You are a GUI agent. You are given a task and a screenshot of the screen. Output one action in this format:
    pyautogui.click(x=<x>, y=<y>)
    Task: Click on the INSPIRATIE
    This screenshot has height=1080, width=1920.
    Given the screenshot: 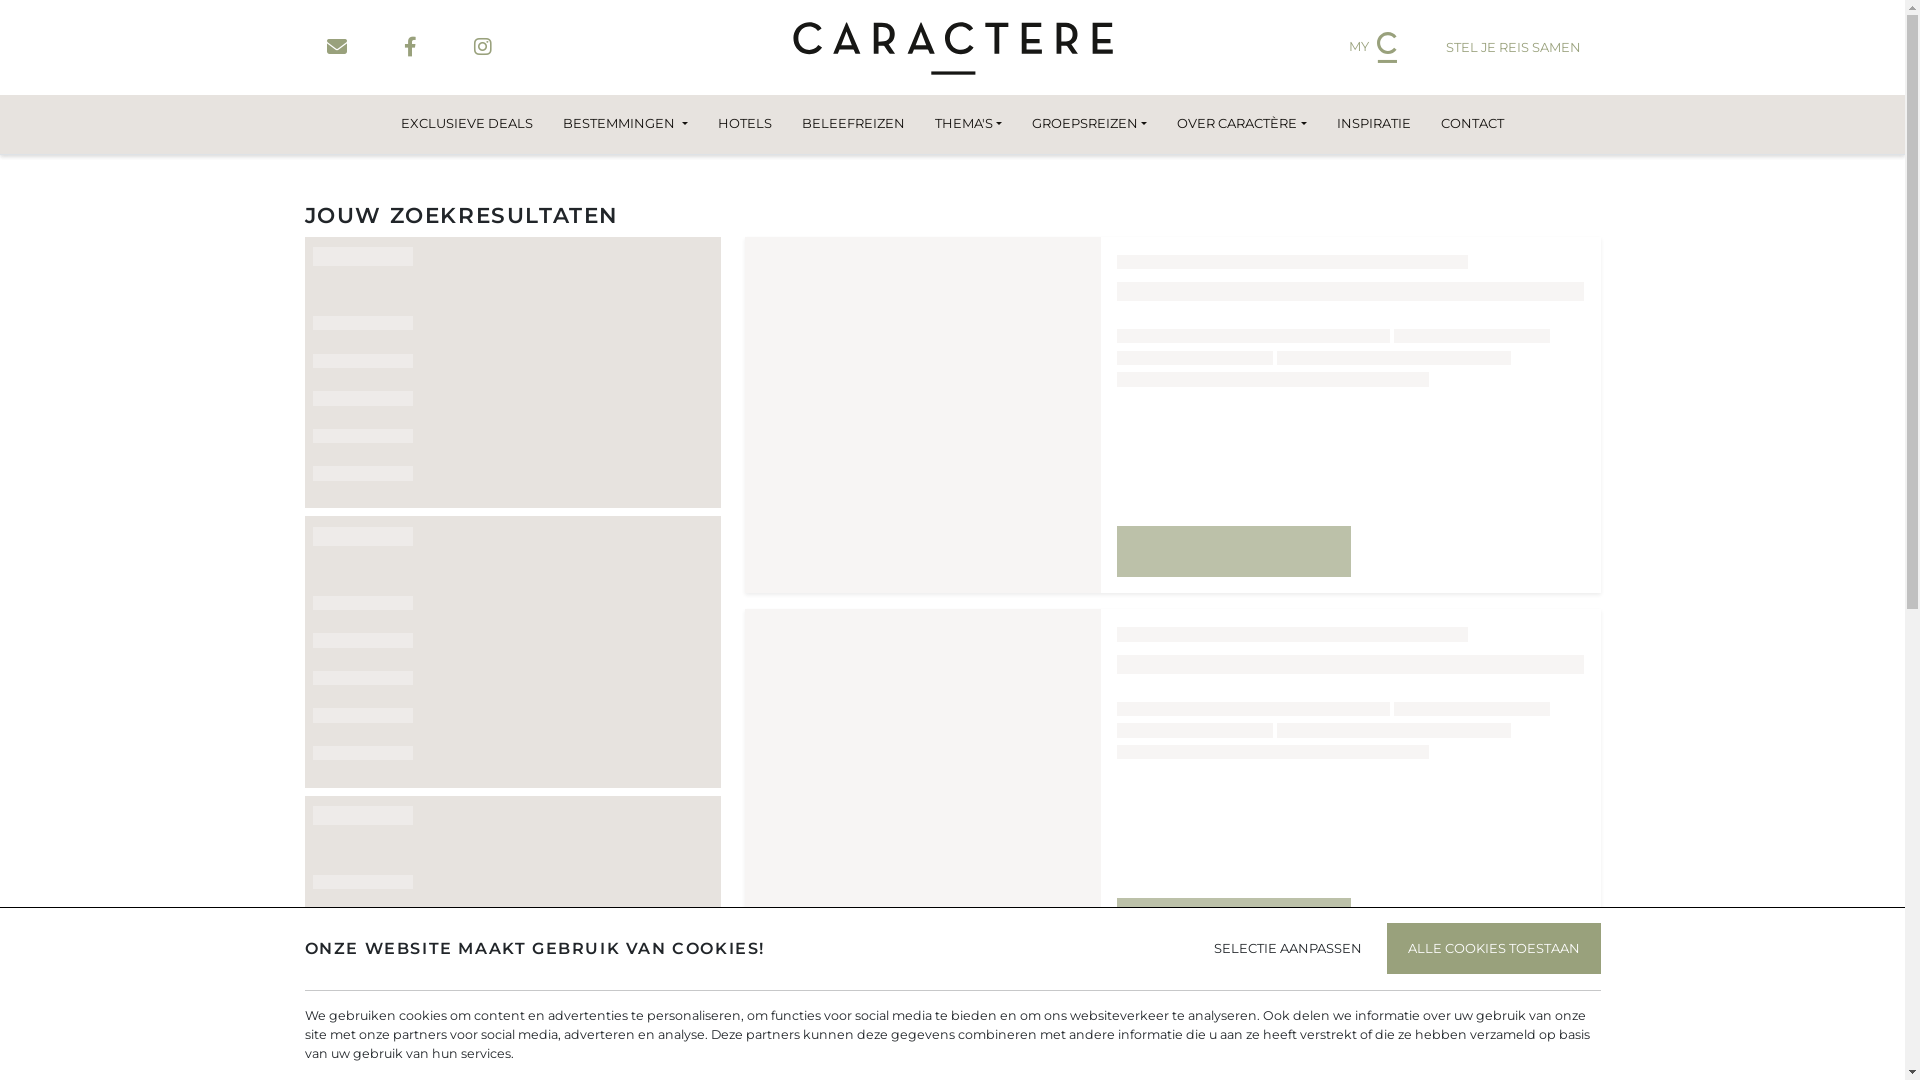 What is the action you would take?
    pyautogui.click(x=1374, y=124)
    